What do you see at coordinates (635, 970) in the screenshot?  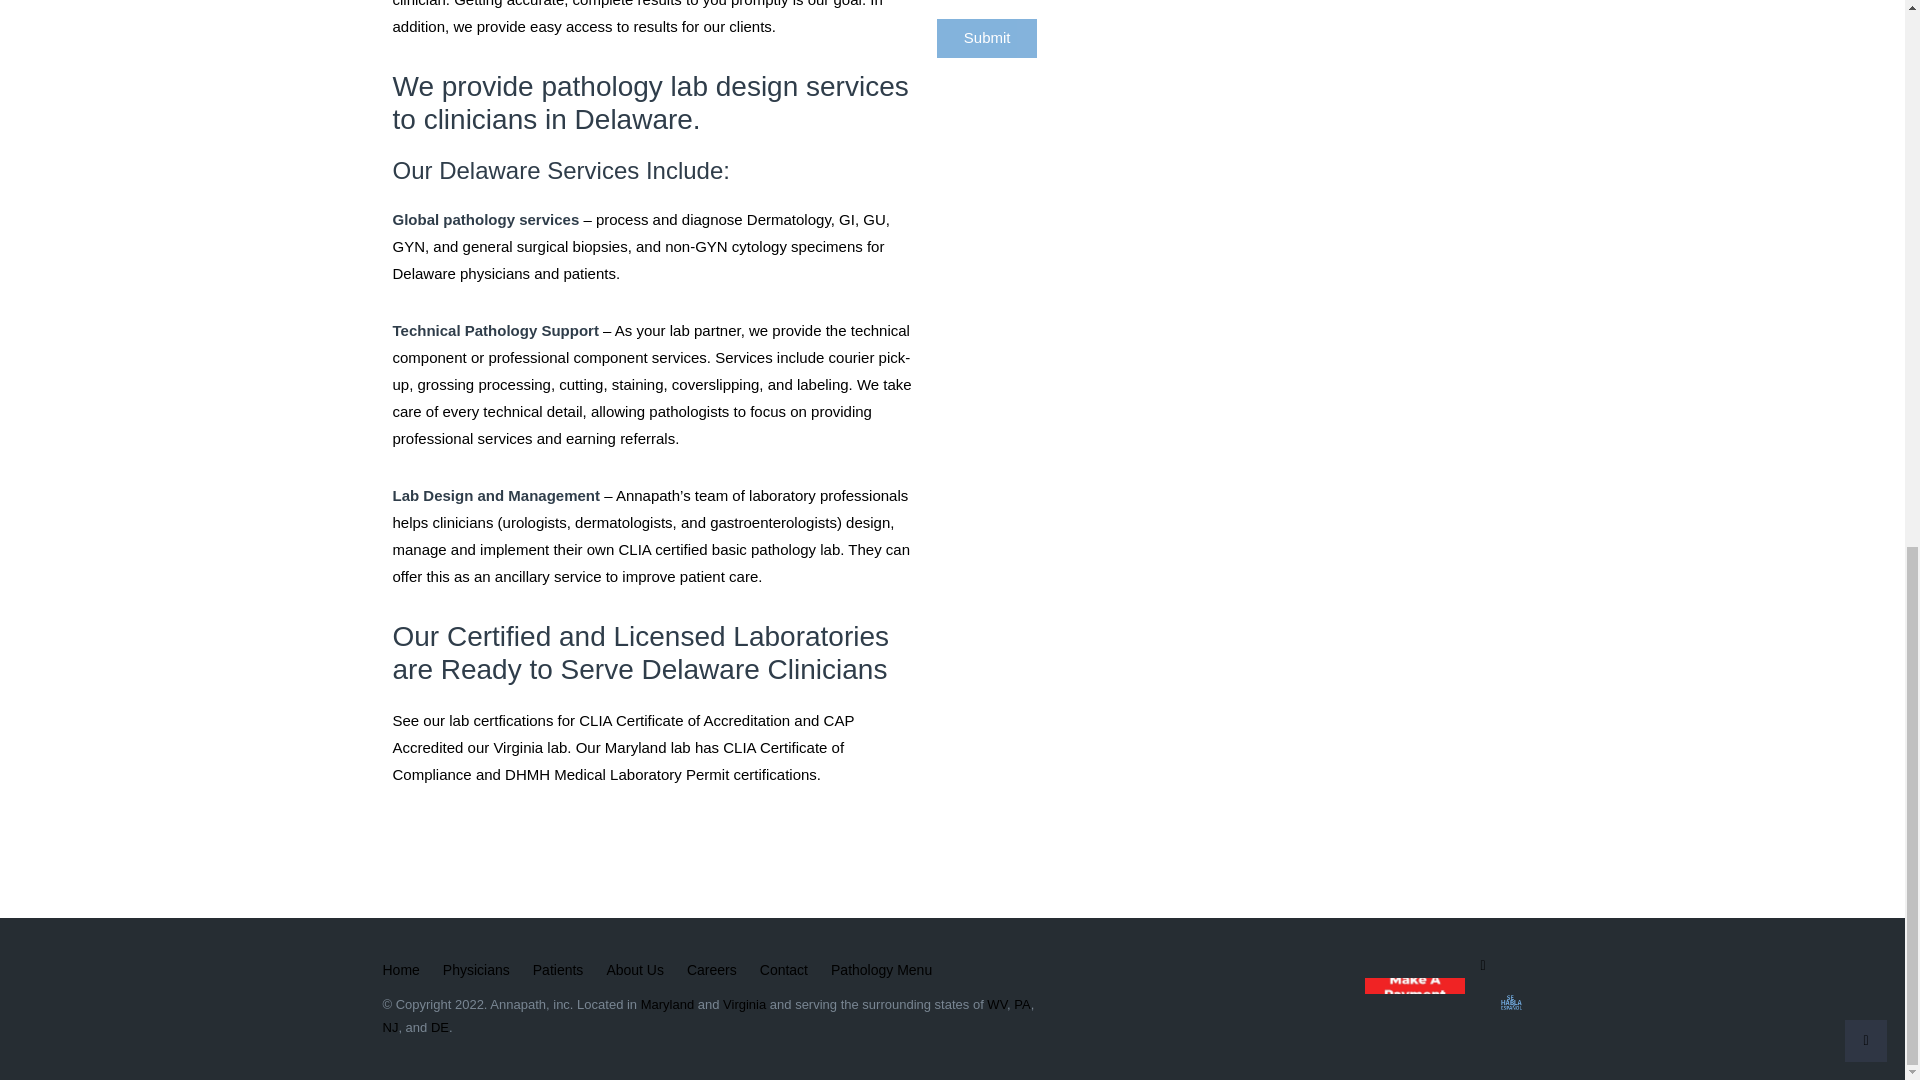 I see `About Us` at bounding box center [635, 970].